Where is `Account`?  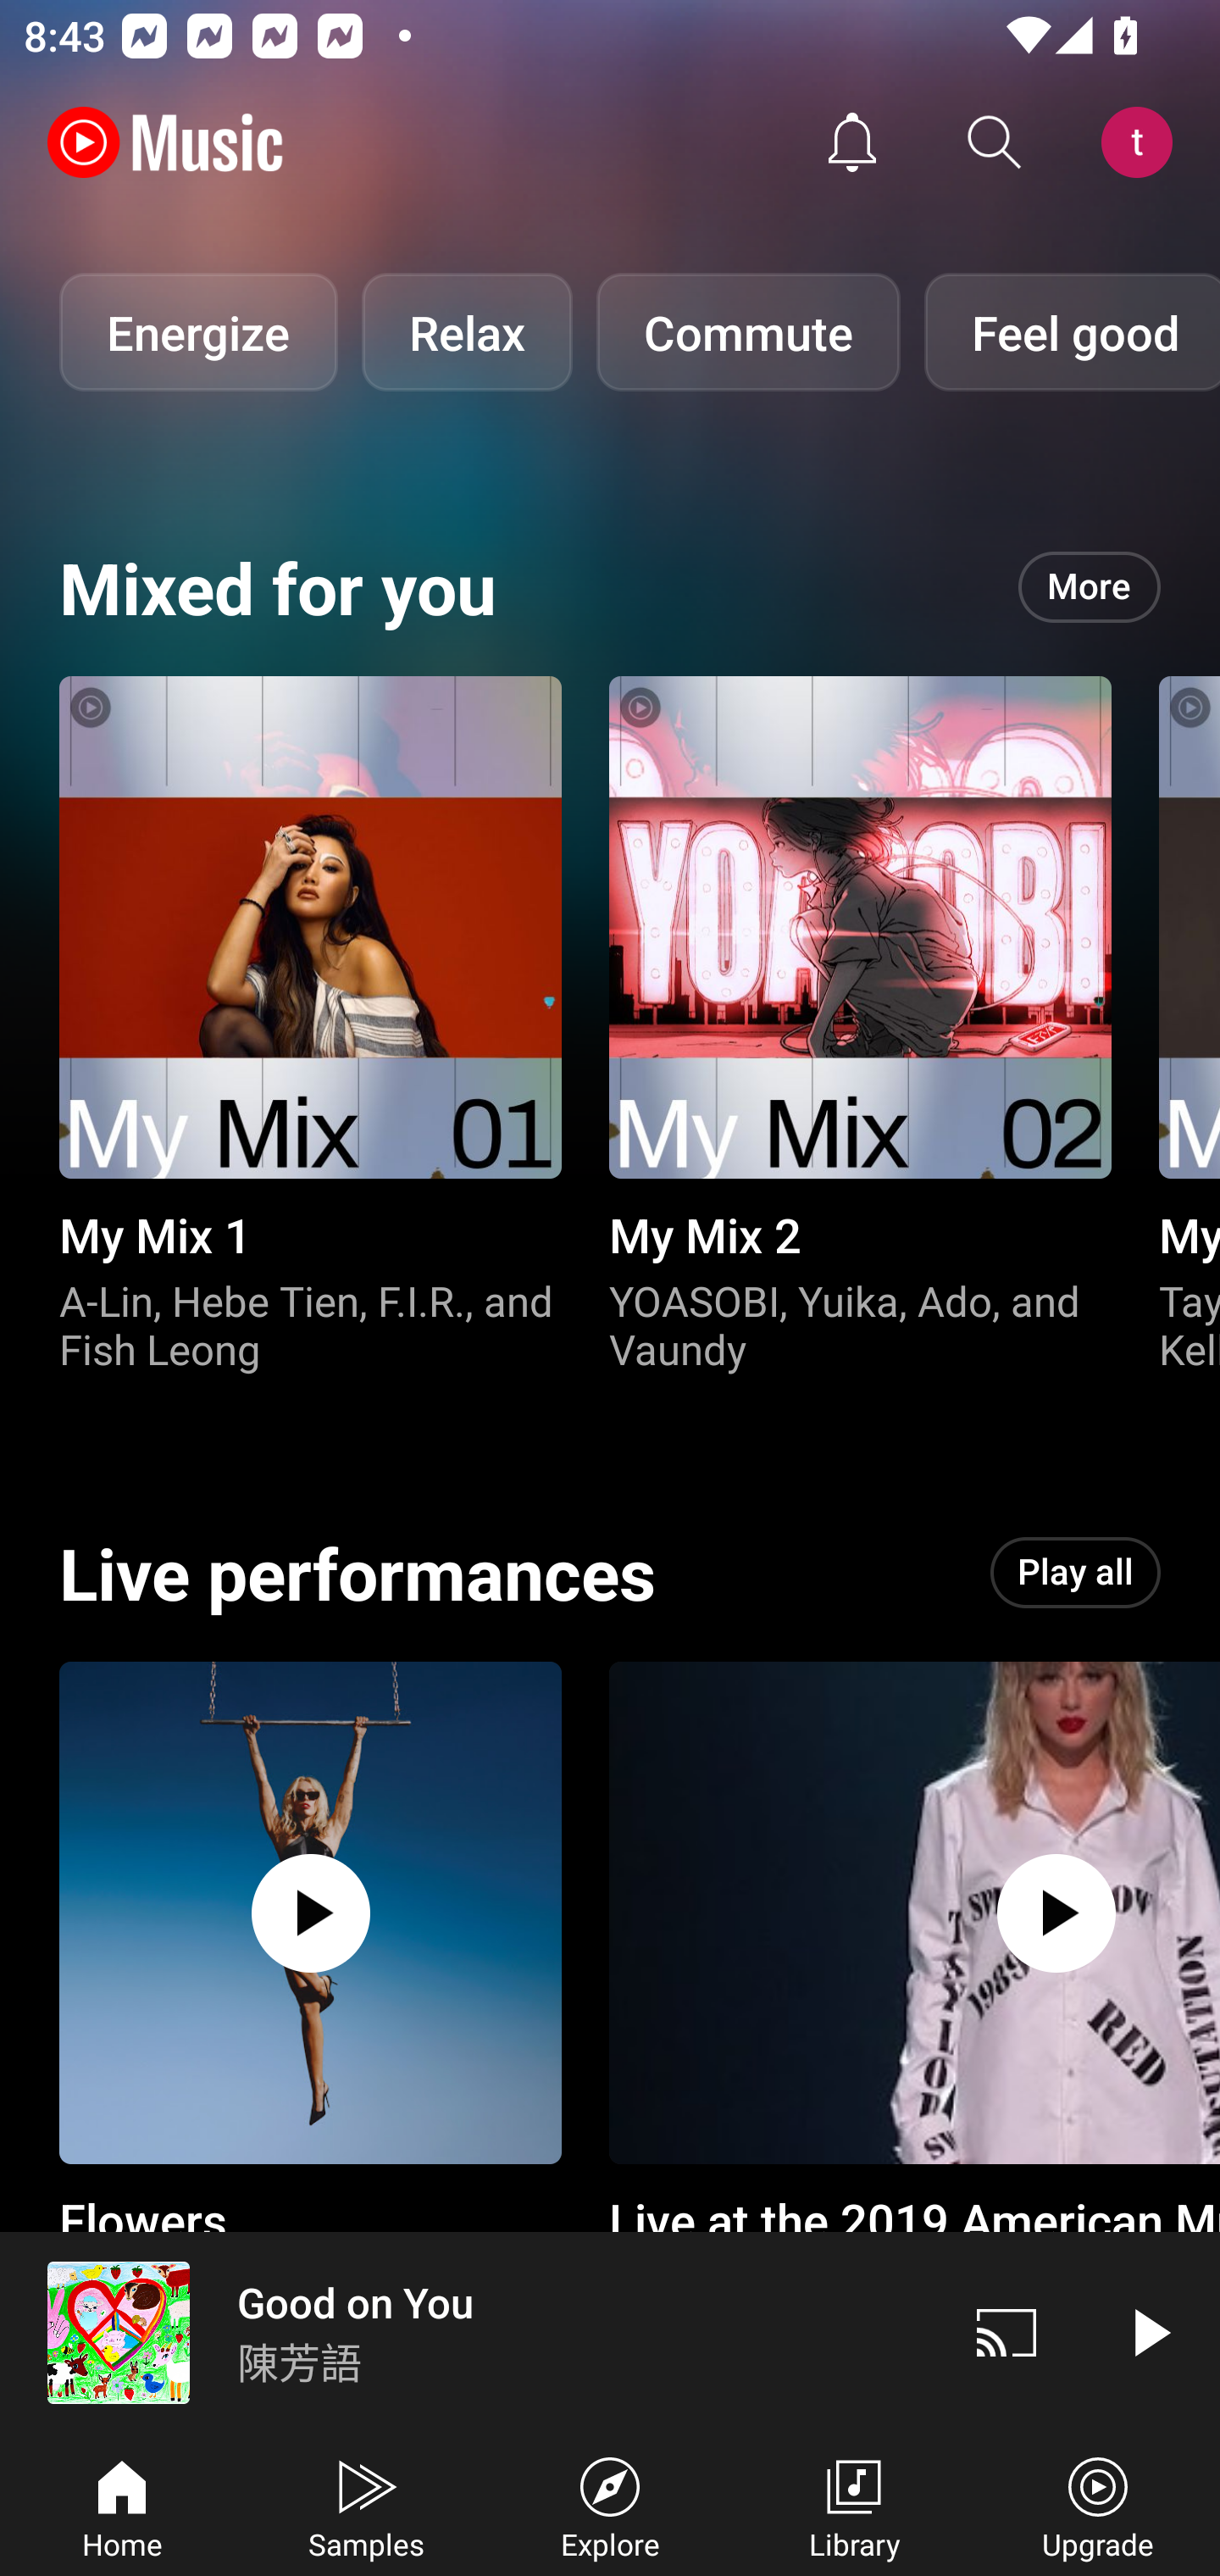 Account is located at coordinates (1143, 142).